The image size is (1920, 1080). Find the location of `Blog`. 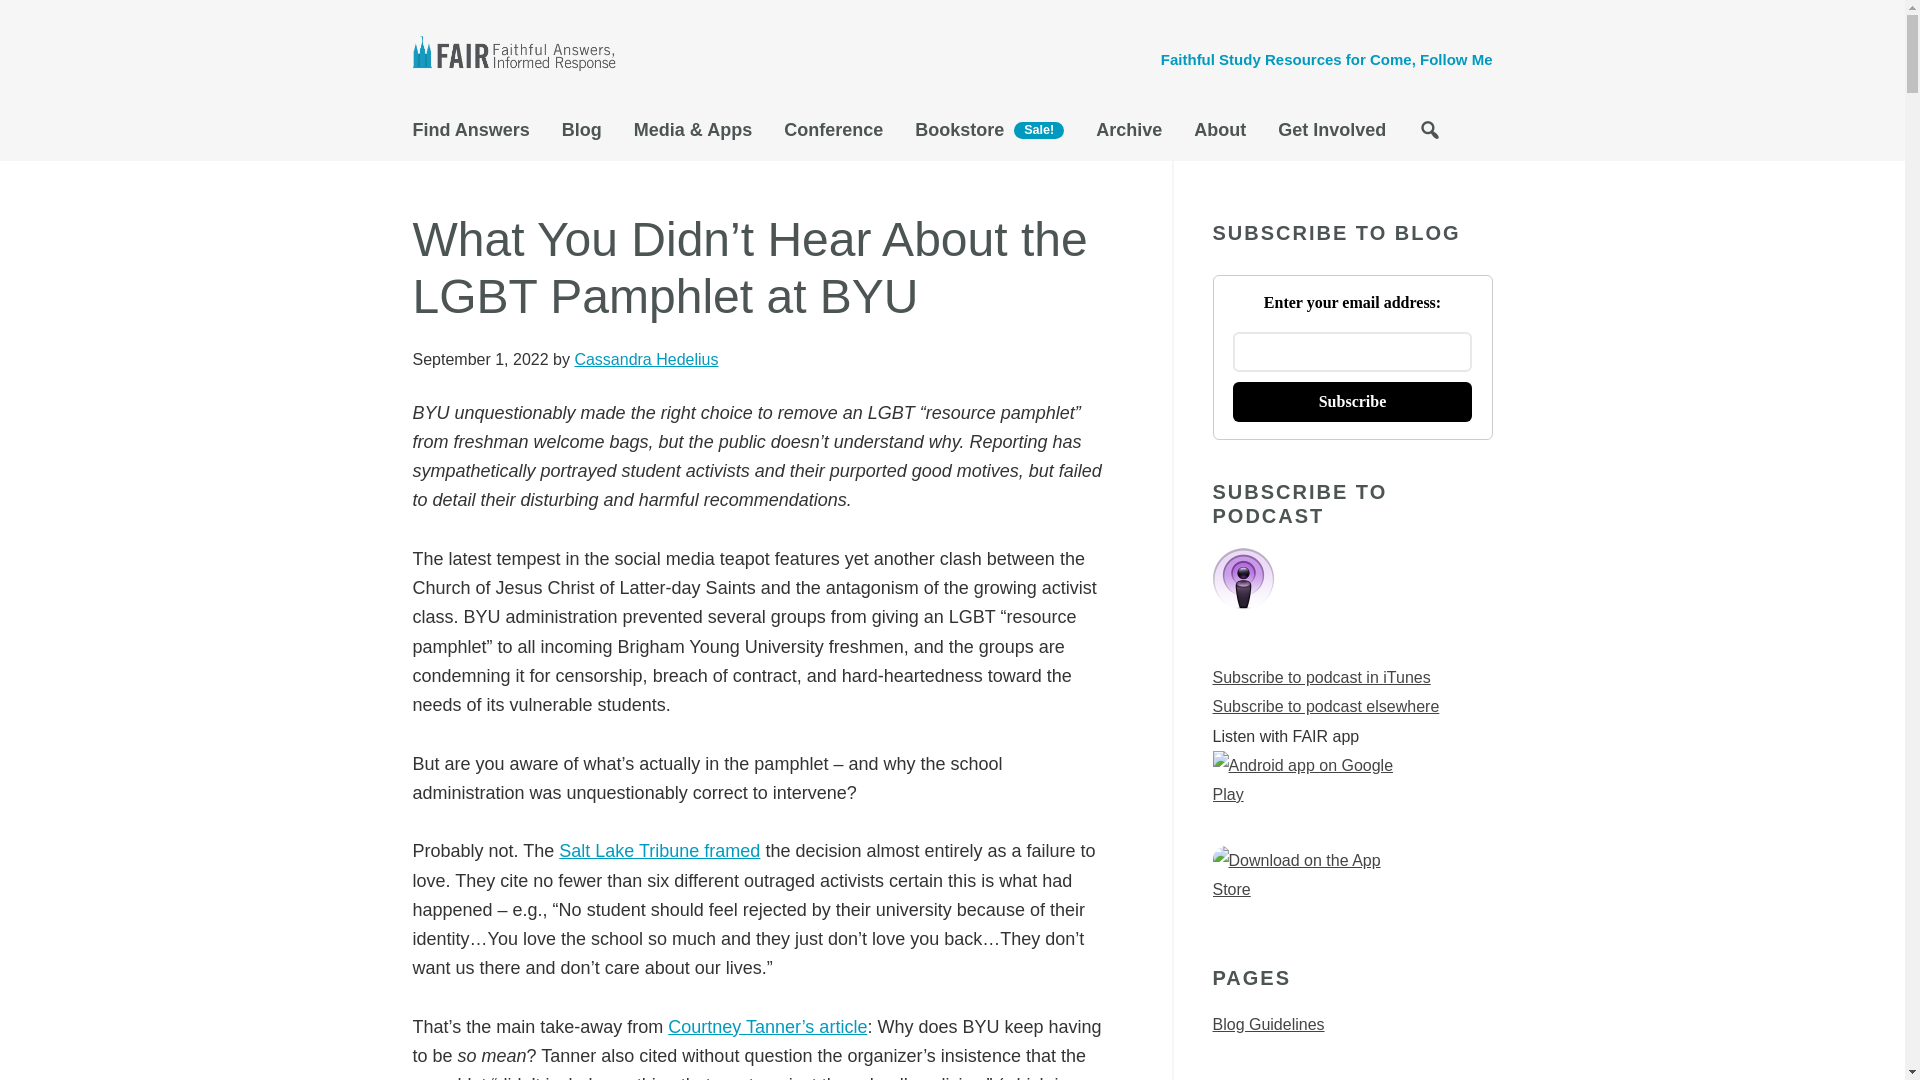

Blog is located at coordinates (582, 135).